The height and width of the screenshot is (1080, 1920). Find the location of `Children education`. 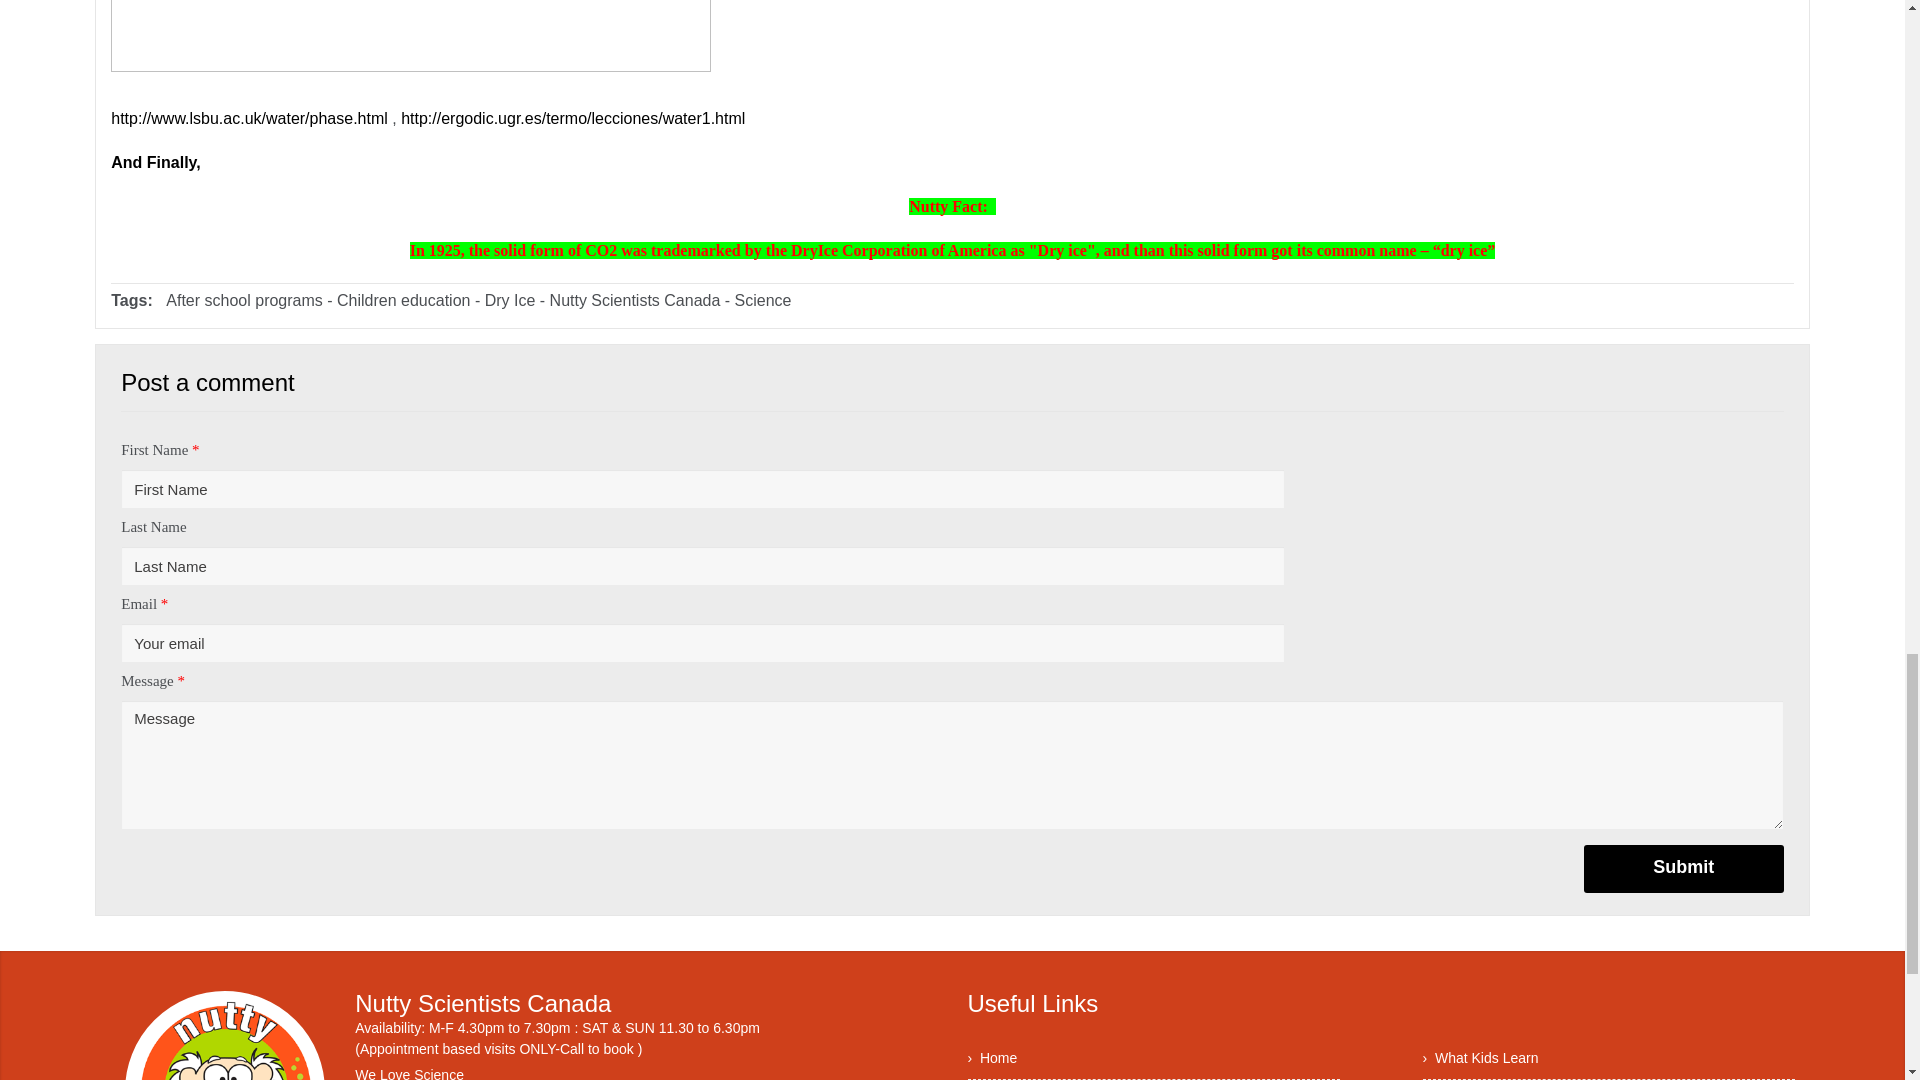

Children education is located at coordinates (404, 300).